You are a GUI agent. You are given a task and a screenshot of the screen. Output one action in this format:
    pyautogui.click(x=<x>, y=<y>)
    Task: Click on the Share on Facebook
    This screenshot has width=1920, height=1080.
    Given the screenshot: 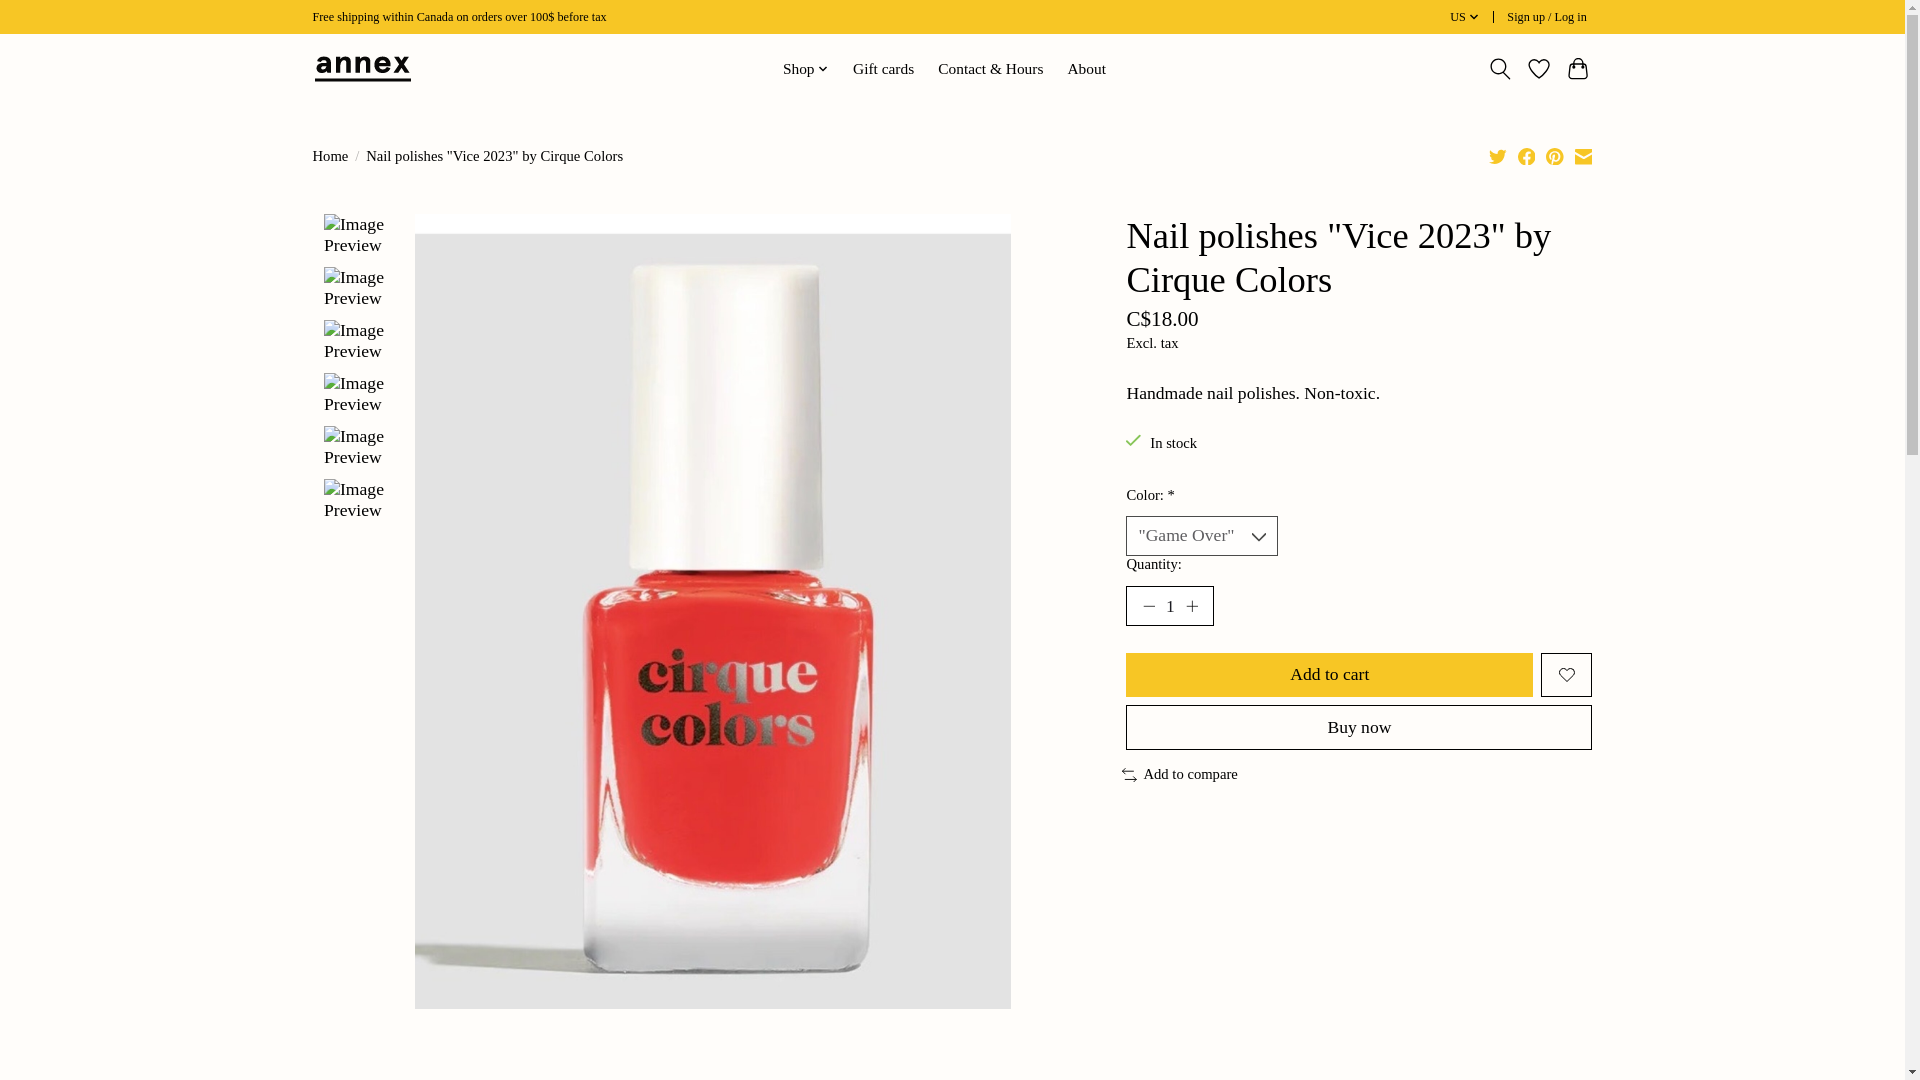 What is the action you would take?
    pyautogui.click(x=1527, y=156)
    